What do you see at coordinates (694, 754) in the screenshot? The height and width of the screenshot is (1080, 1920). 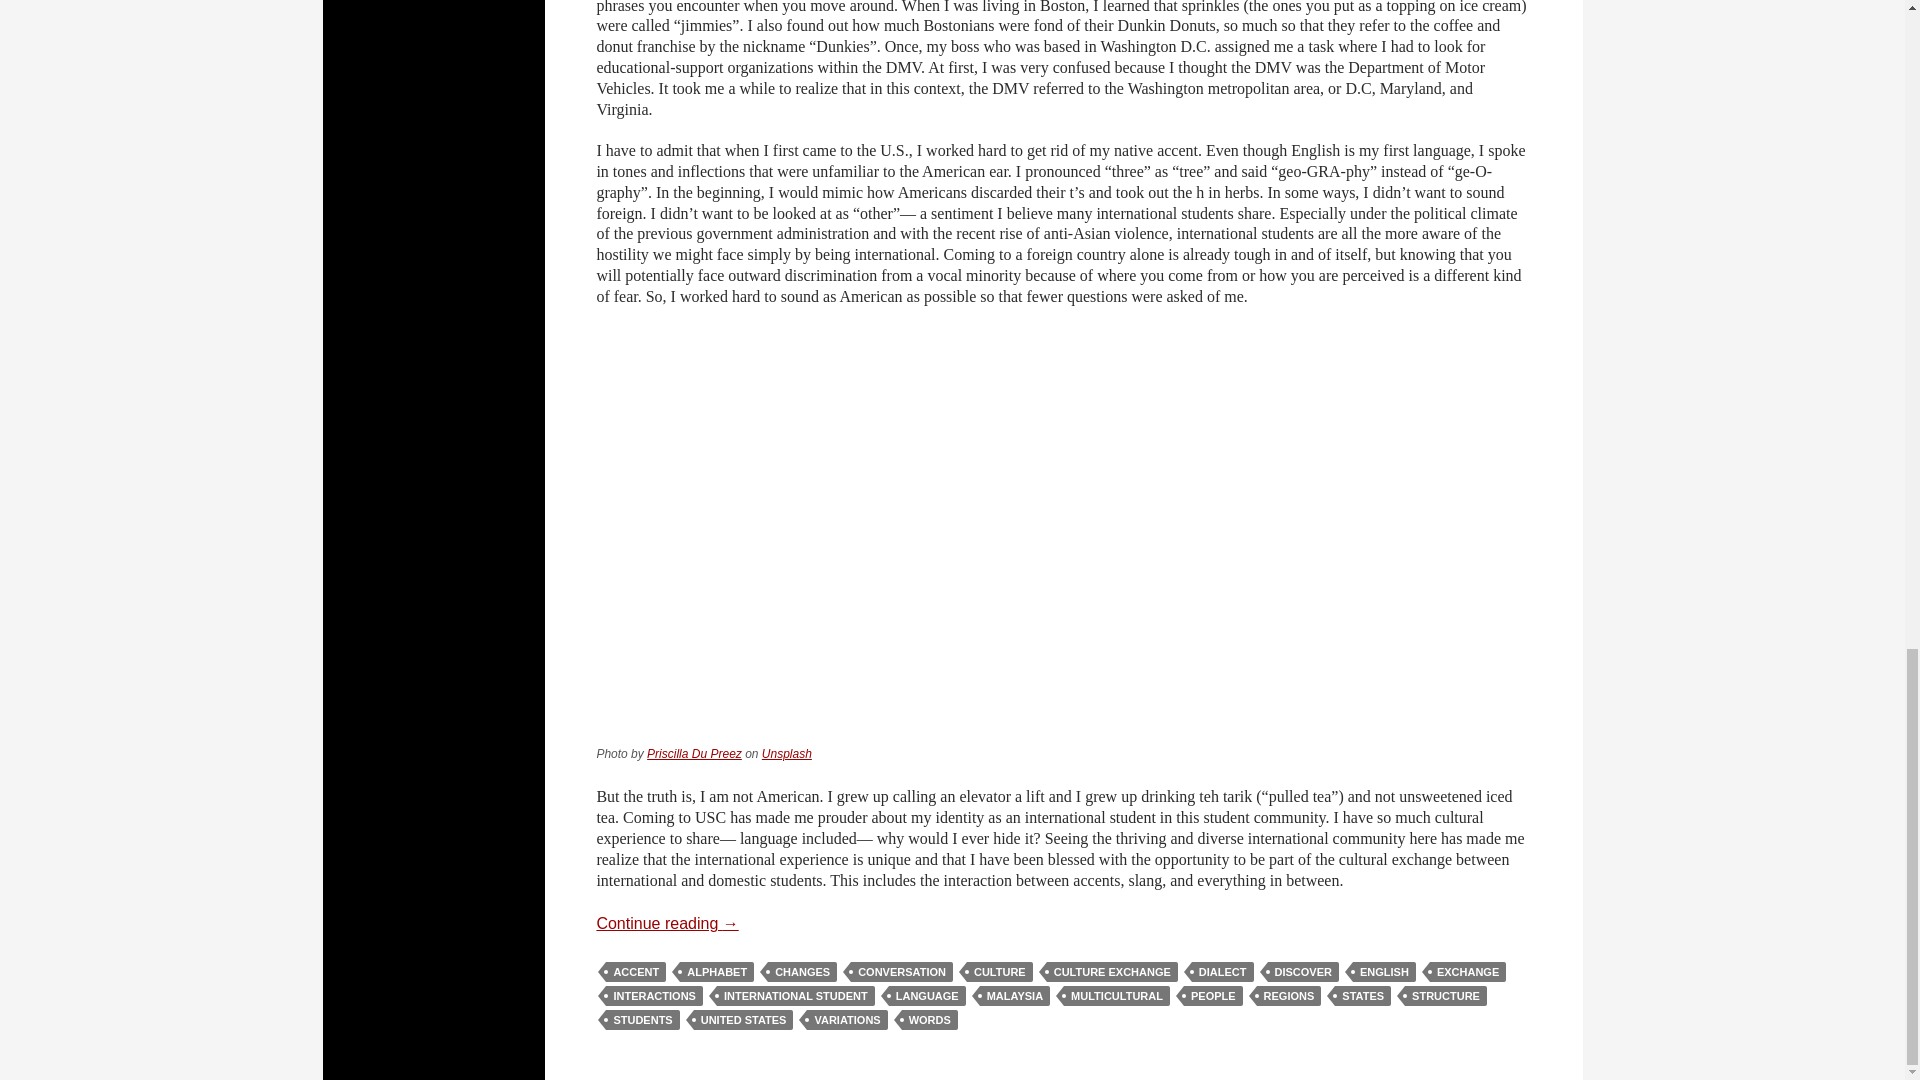 I see `Priscilla Du Preez` at bounding box center [694, 754].